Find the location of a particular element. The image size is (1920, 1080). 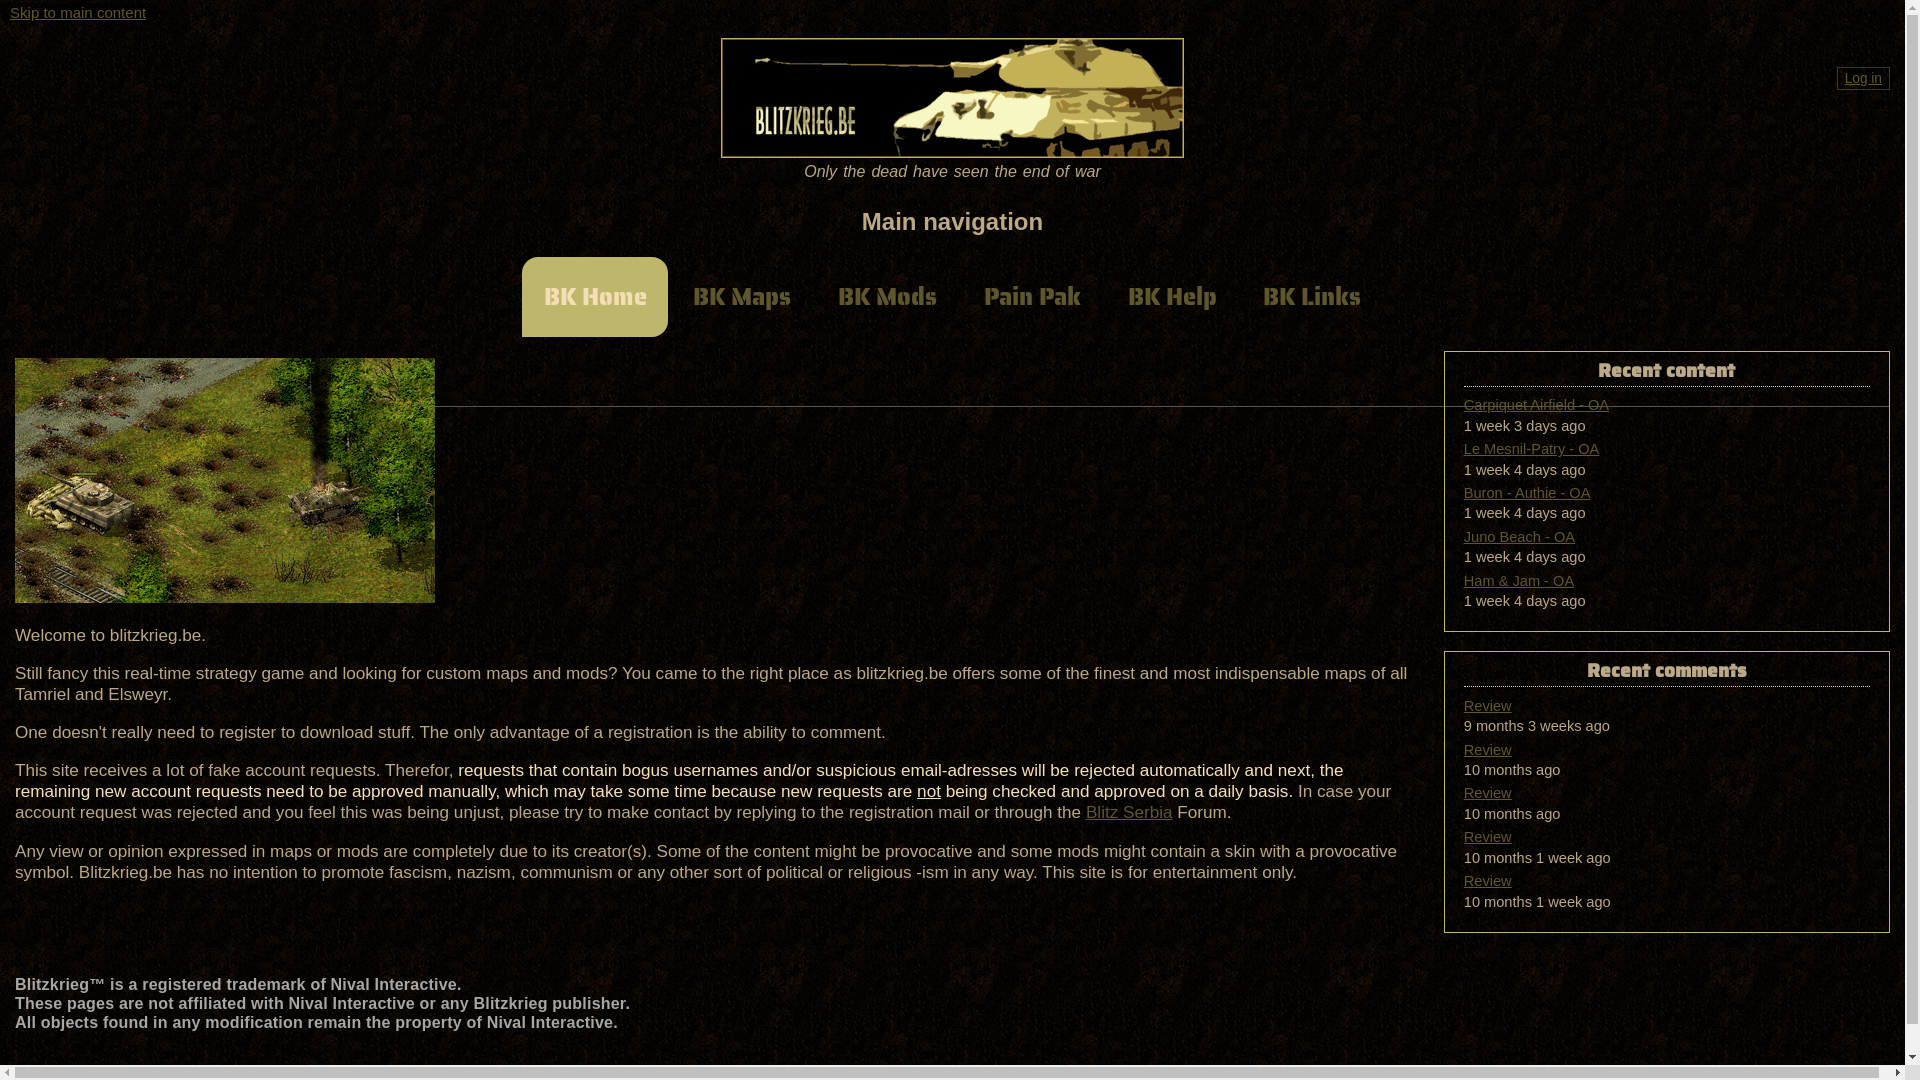

Buron - Authie - OA is located at coordinates (1528, 493).